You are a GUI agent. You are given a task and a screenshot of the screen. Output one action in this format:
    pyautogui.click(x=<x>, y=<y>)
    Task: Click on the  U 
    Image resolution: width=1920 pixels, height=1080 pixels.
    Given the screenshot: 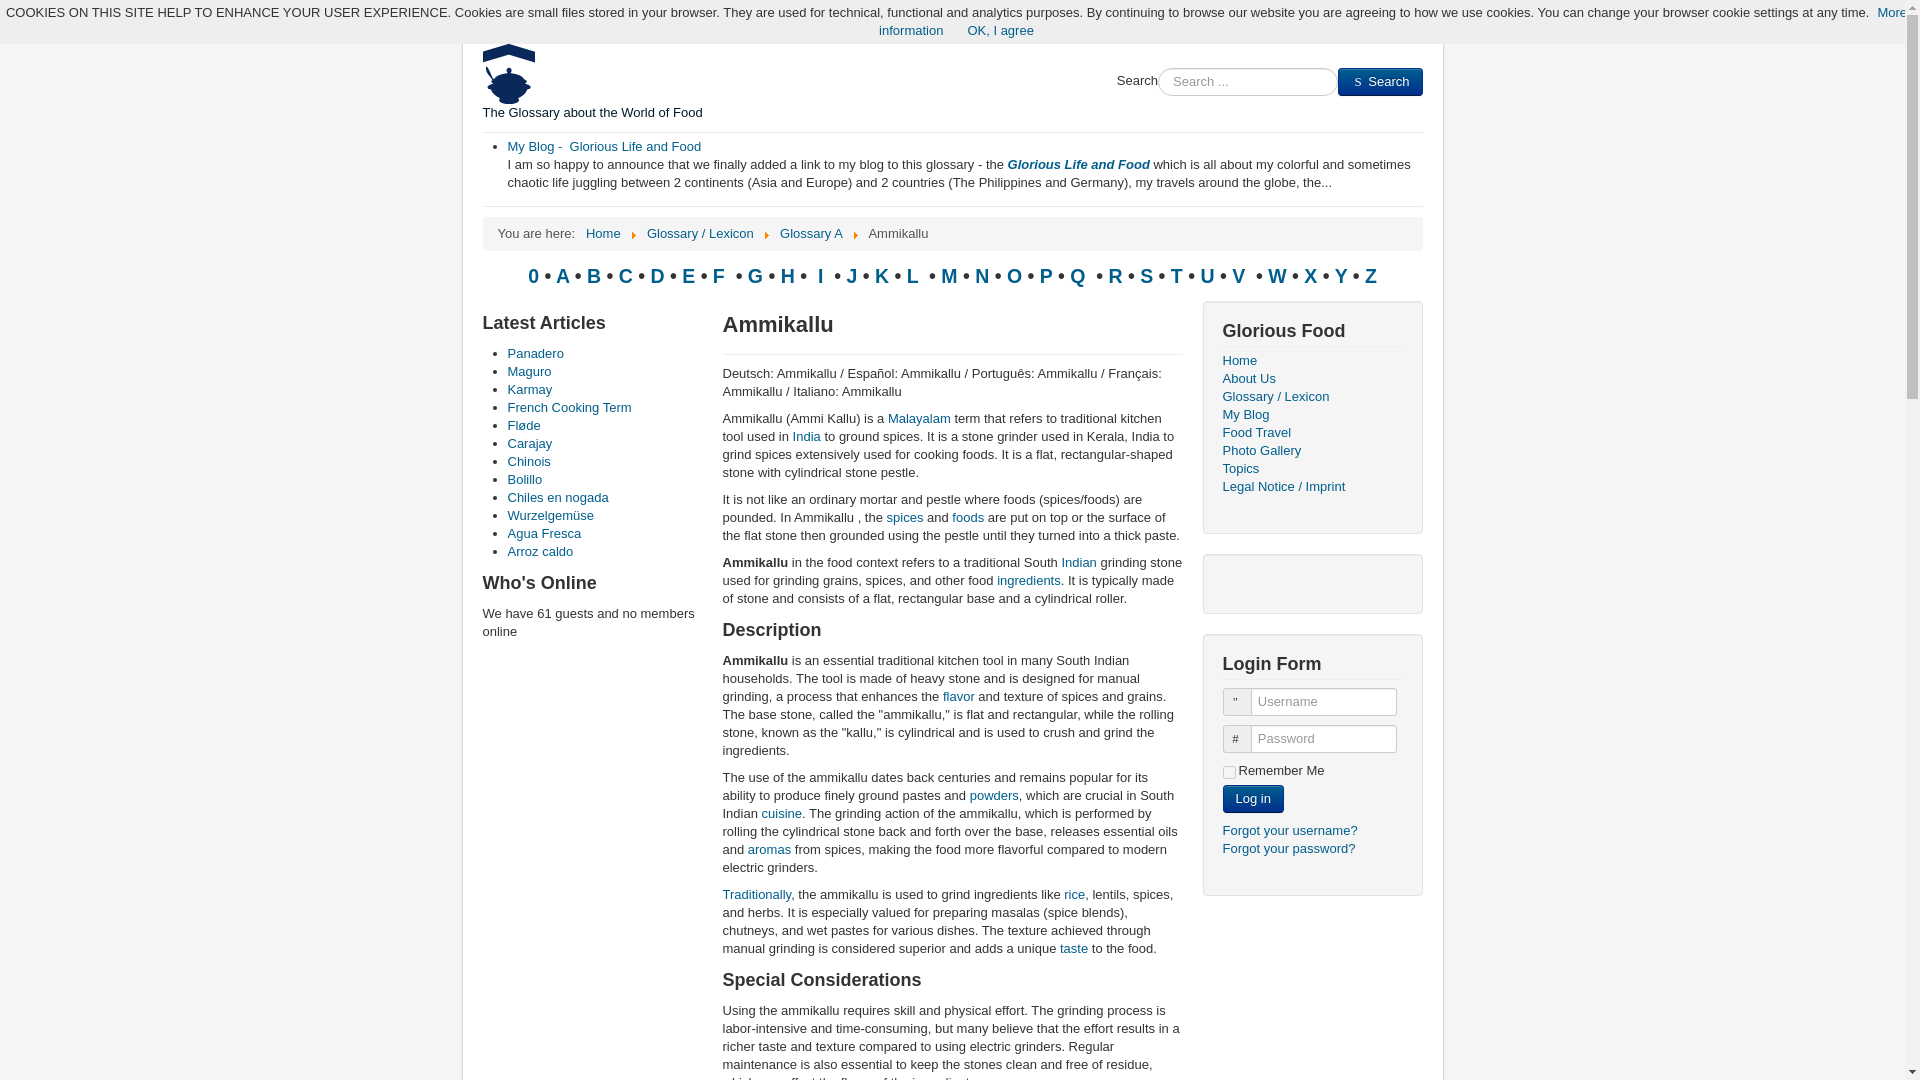 What is the action you would take?
    pyautogui.click(x=1206, y=276)
    